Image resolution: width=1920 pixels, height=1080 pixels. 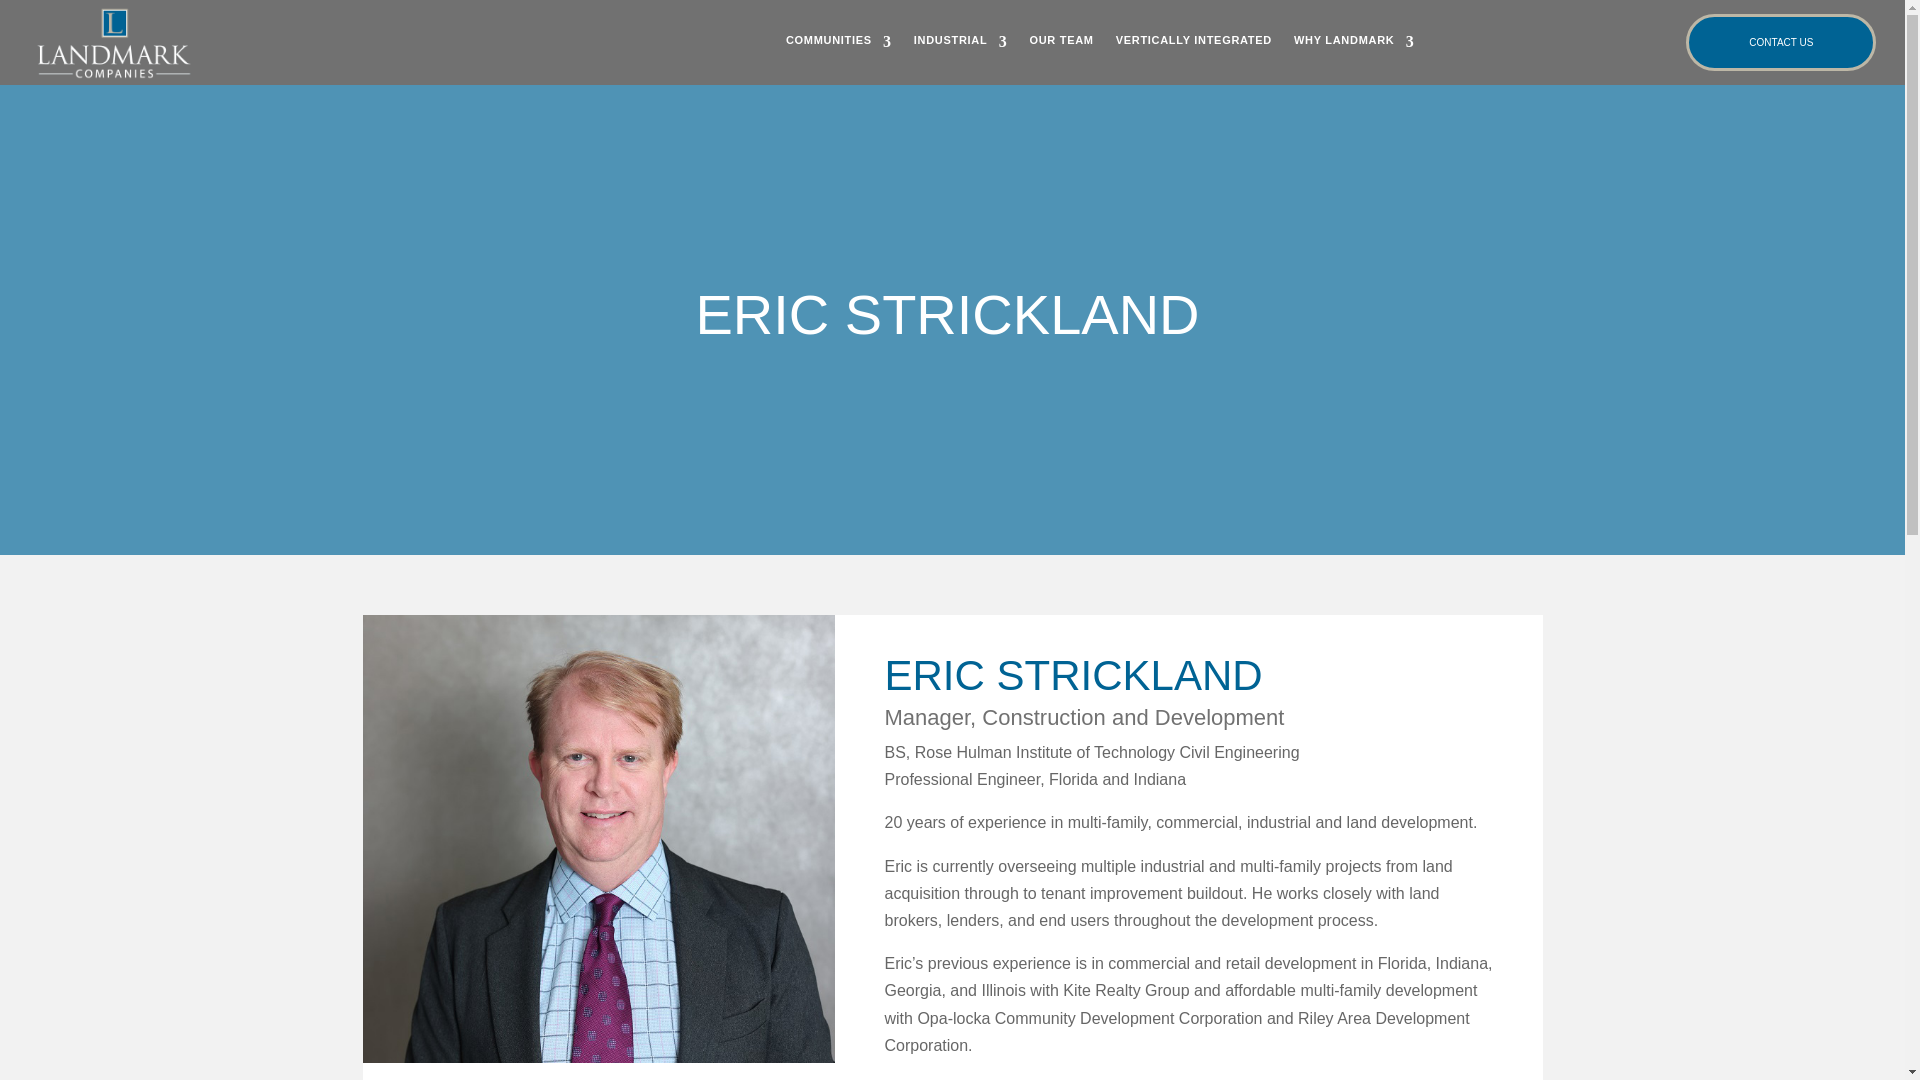 What do you see at coordinates (1354, 42) in the screenshot?
I see `WHY LANDMARK` at bounding box center [1354, 42].